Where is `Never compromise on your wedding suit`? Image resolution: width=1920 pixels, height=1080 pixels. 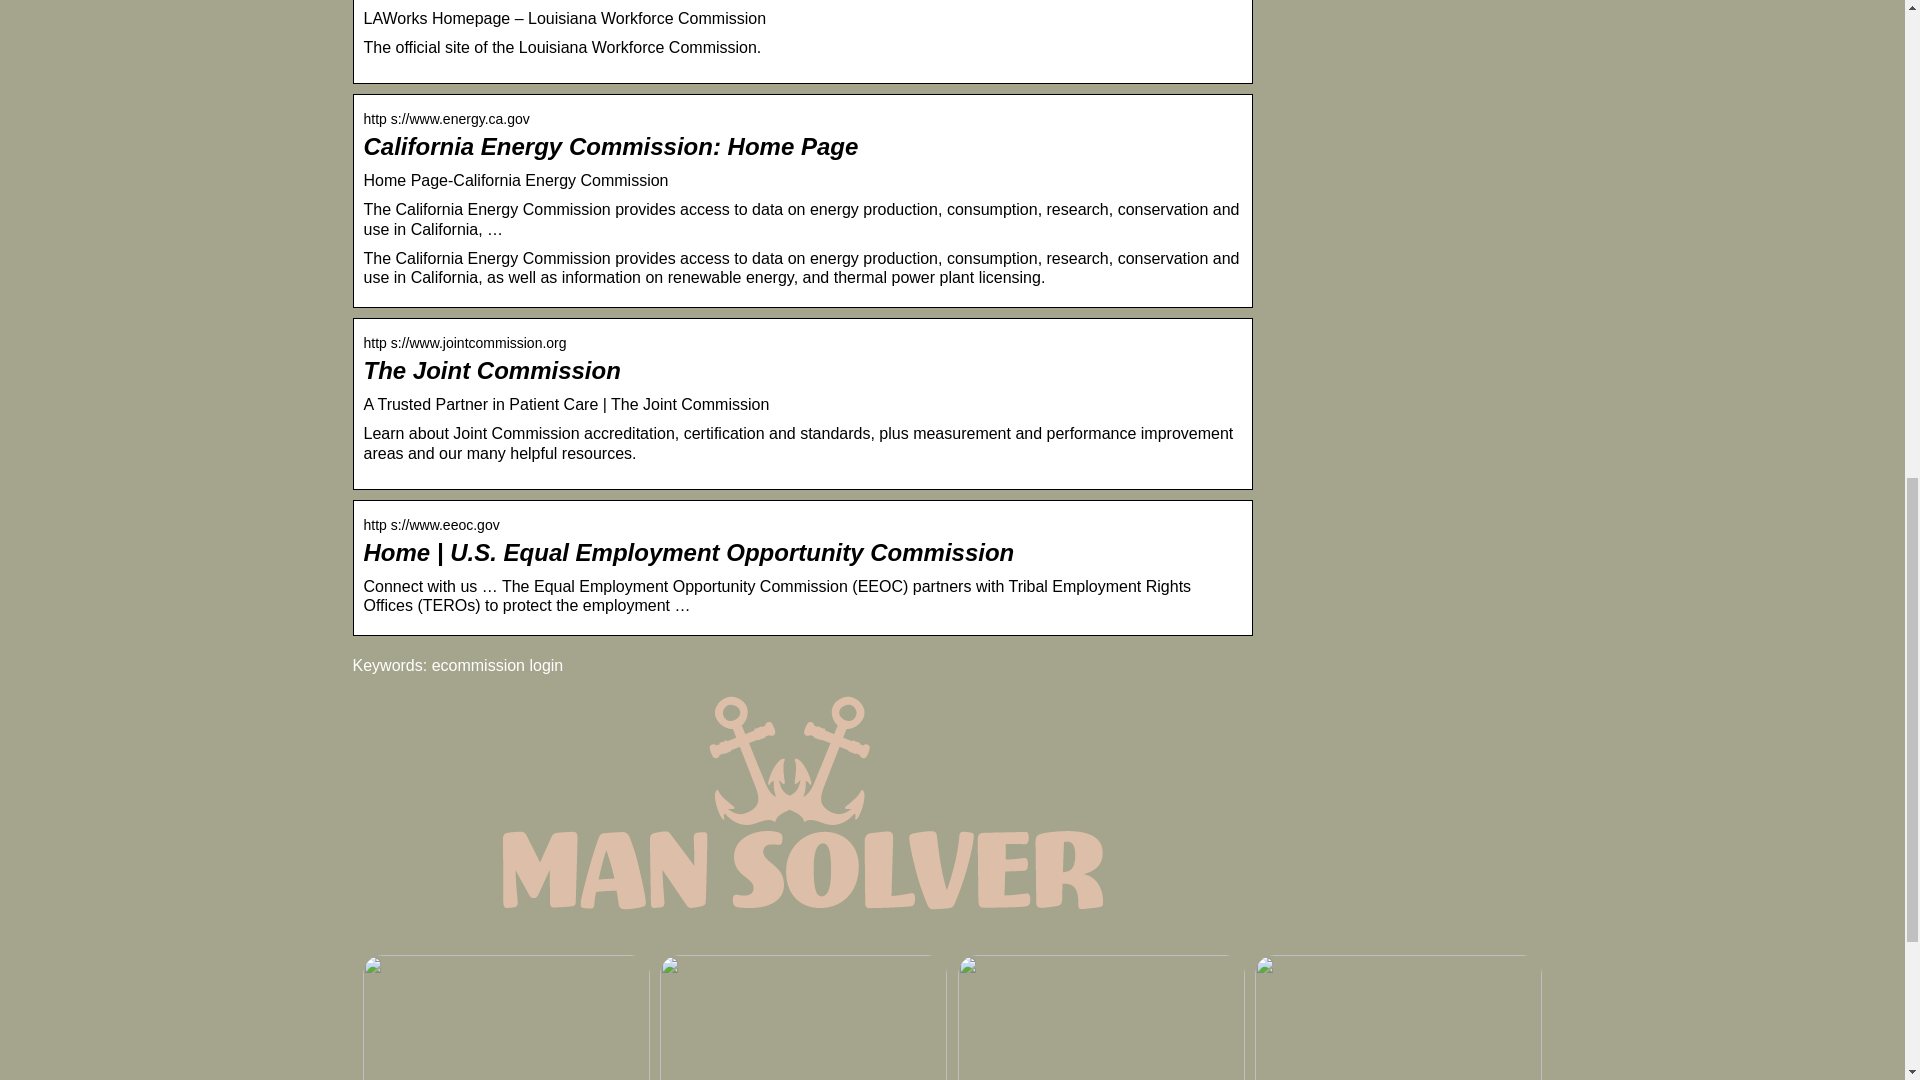
Never compromise on your wedding suit is located at coordinates (1398, 1017).